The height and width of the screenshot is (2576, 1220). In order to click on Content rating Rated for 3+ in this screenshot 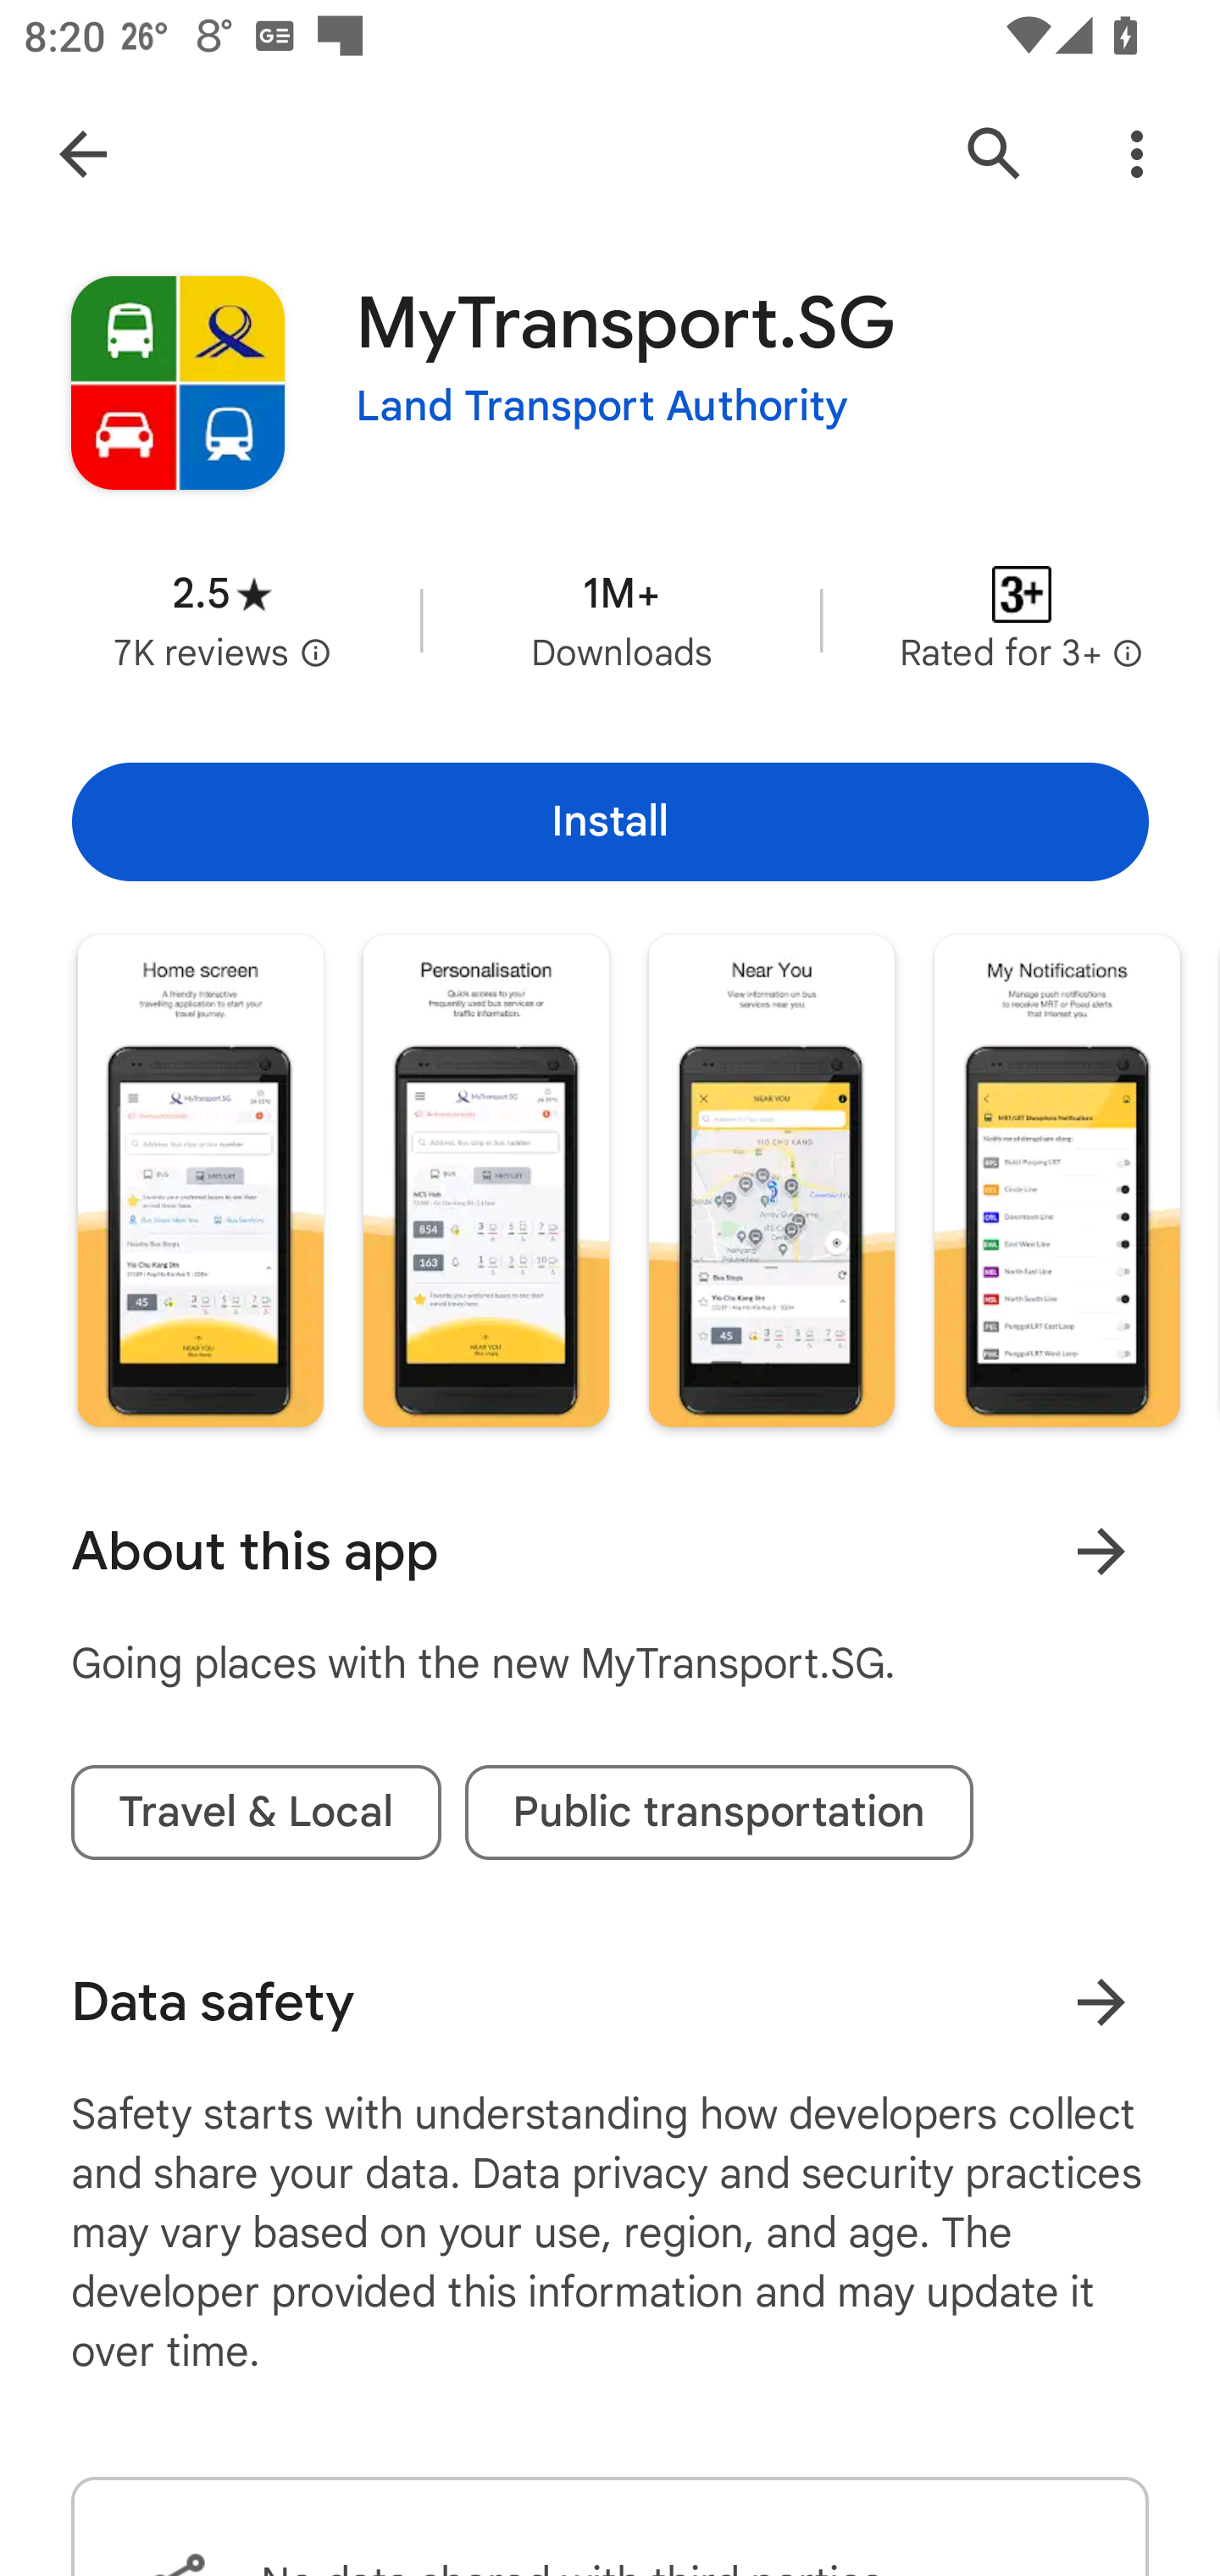, I will do `click(1022, 620)`.